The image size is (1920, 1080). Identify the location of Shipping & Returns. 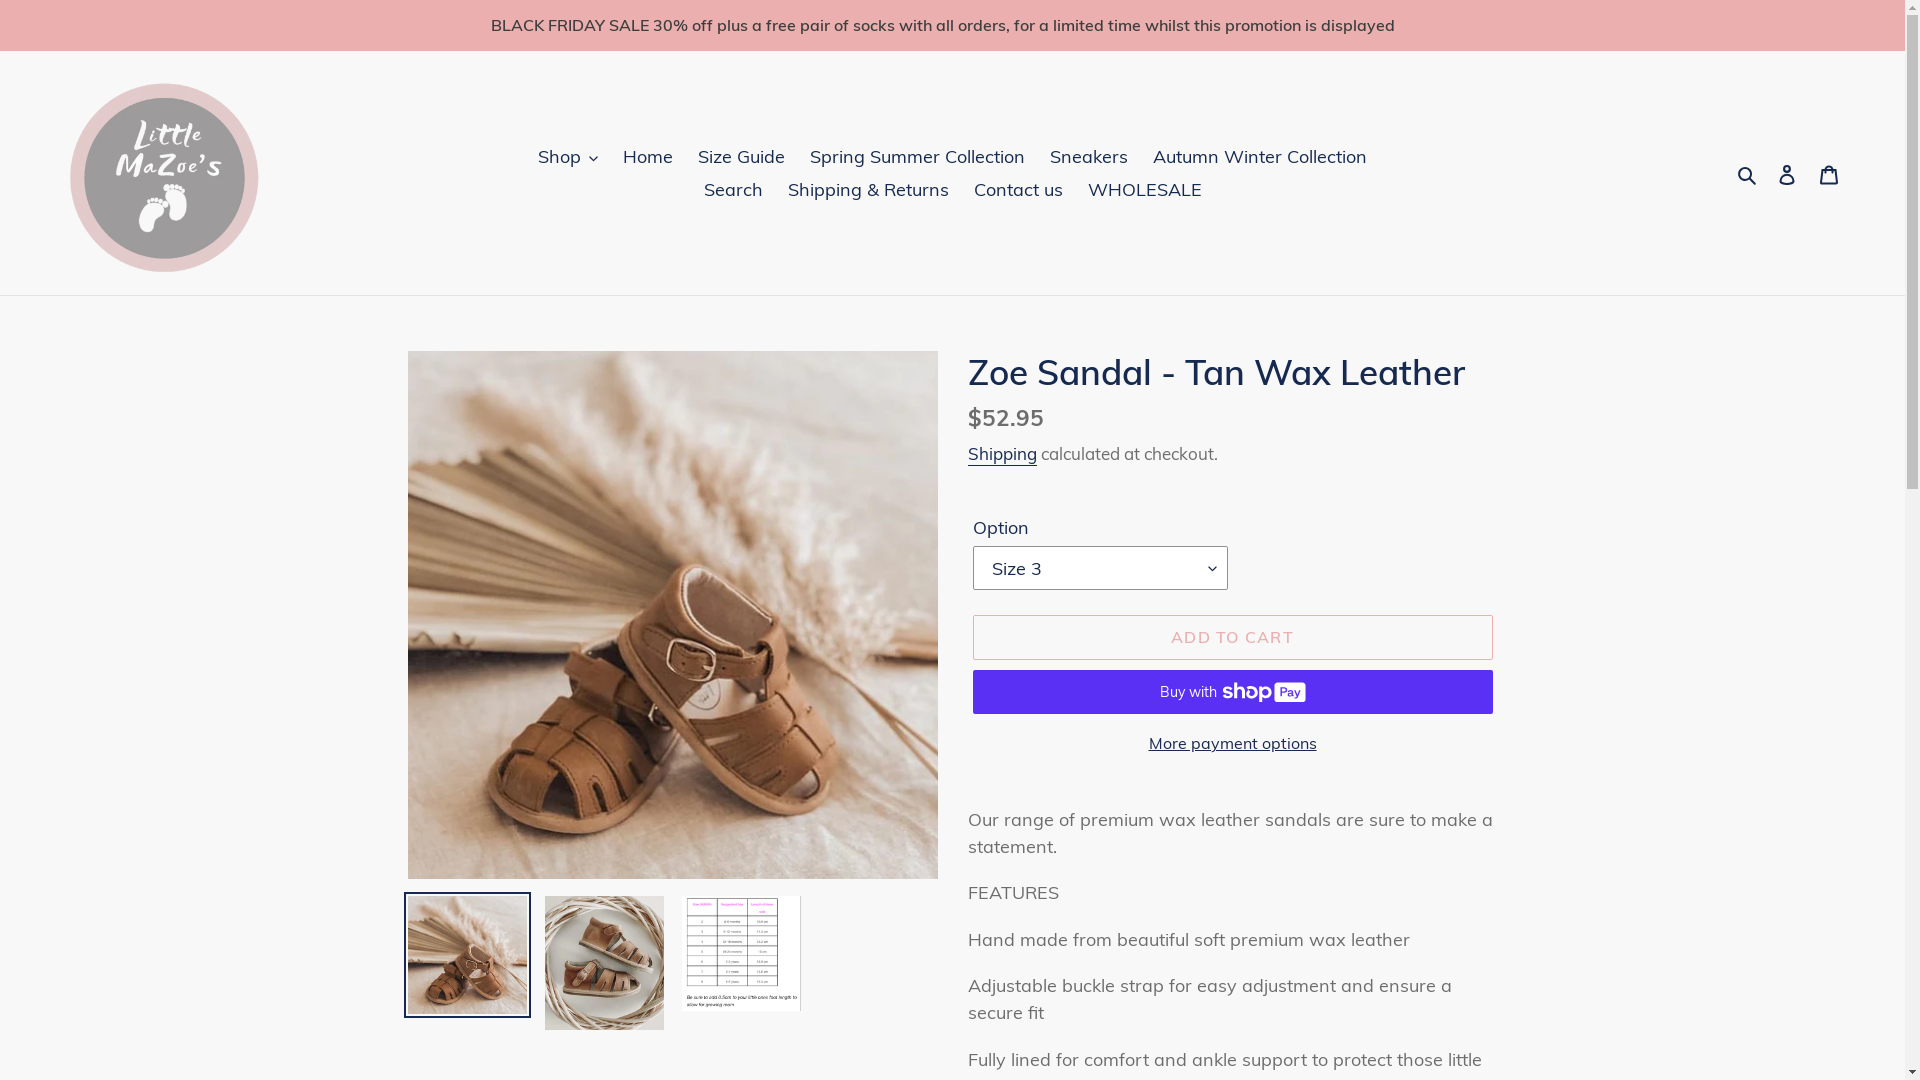
(868, 190).